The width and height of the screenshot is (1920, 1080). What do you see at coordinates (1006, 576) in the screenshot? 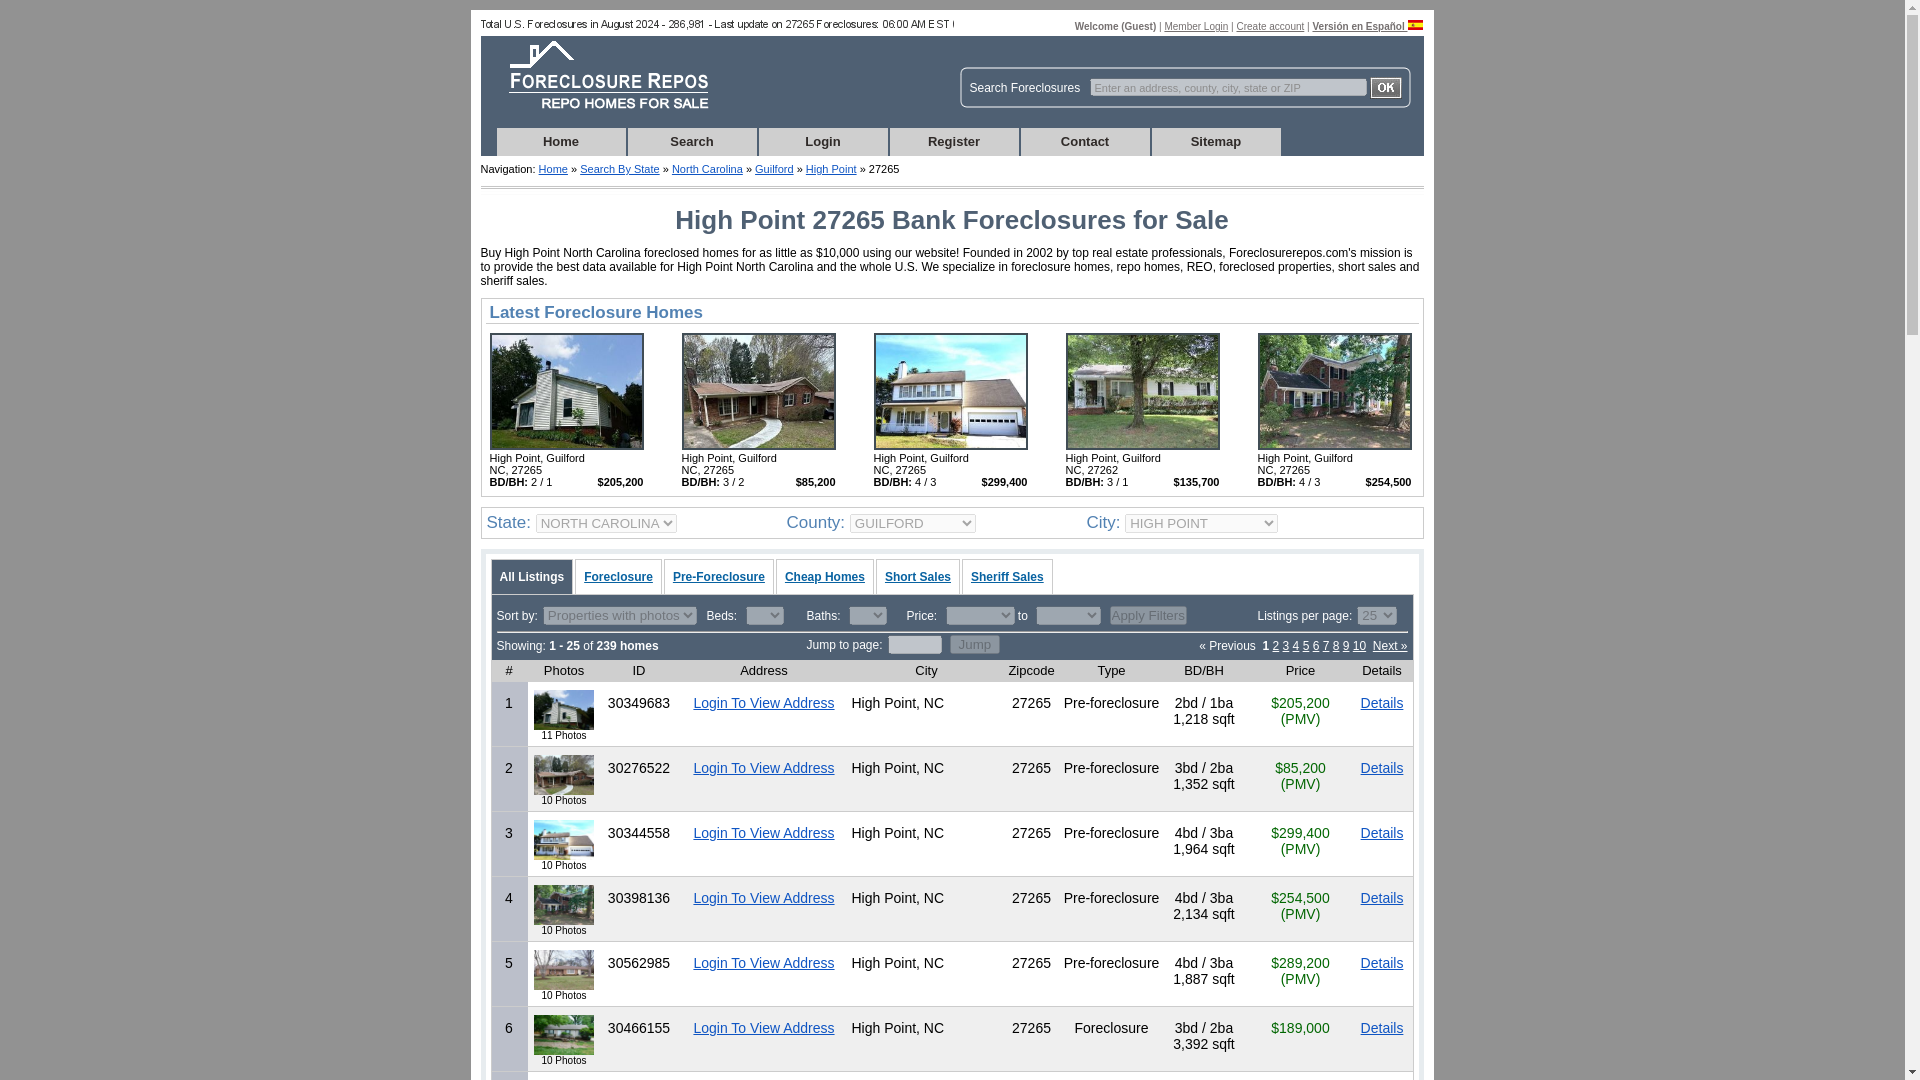
I see `Sheriff Sales` at bounding box center [1006, 576].